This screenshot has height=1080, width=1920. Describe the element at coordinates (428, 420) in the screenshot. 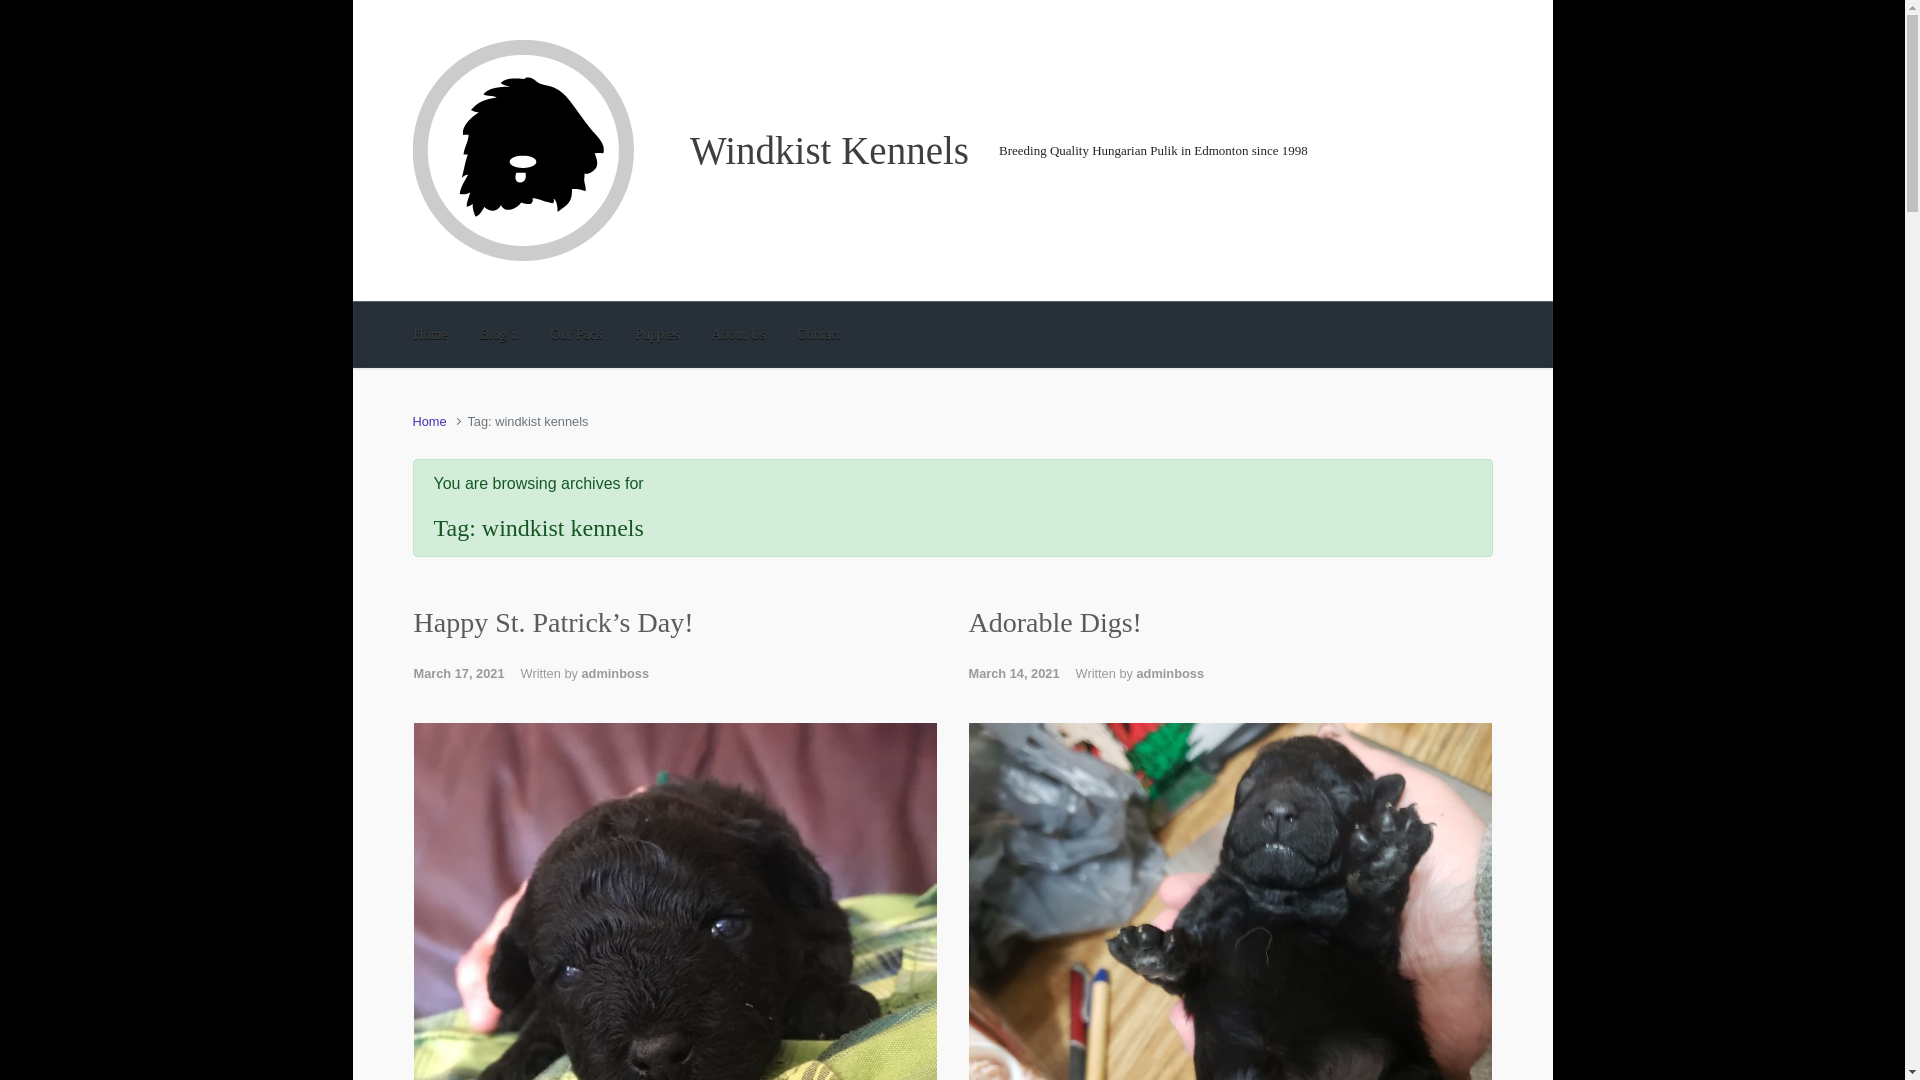

I see `Home` at that location.